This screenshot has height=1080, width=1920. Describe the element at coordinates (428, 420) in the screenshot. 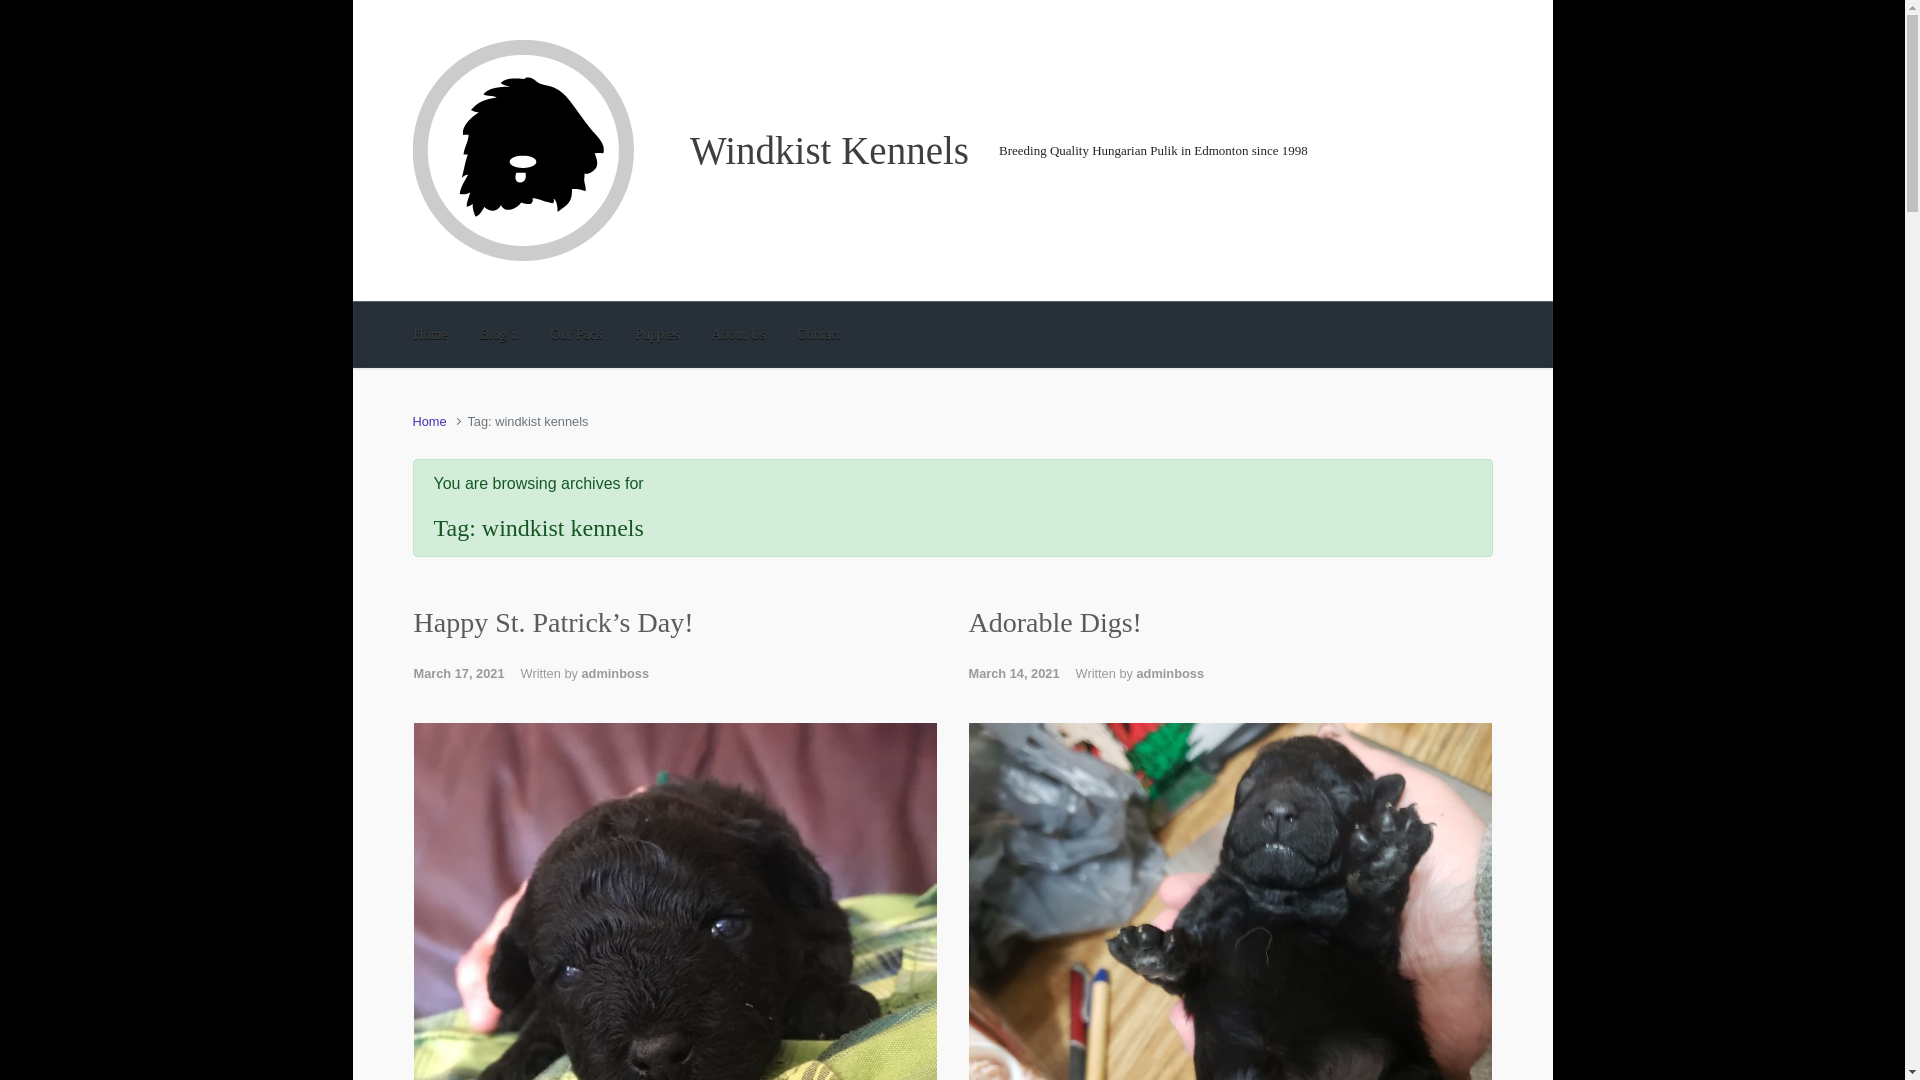

I see `Home` at that location.